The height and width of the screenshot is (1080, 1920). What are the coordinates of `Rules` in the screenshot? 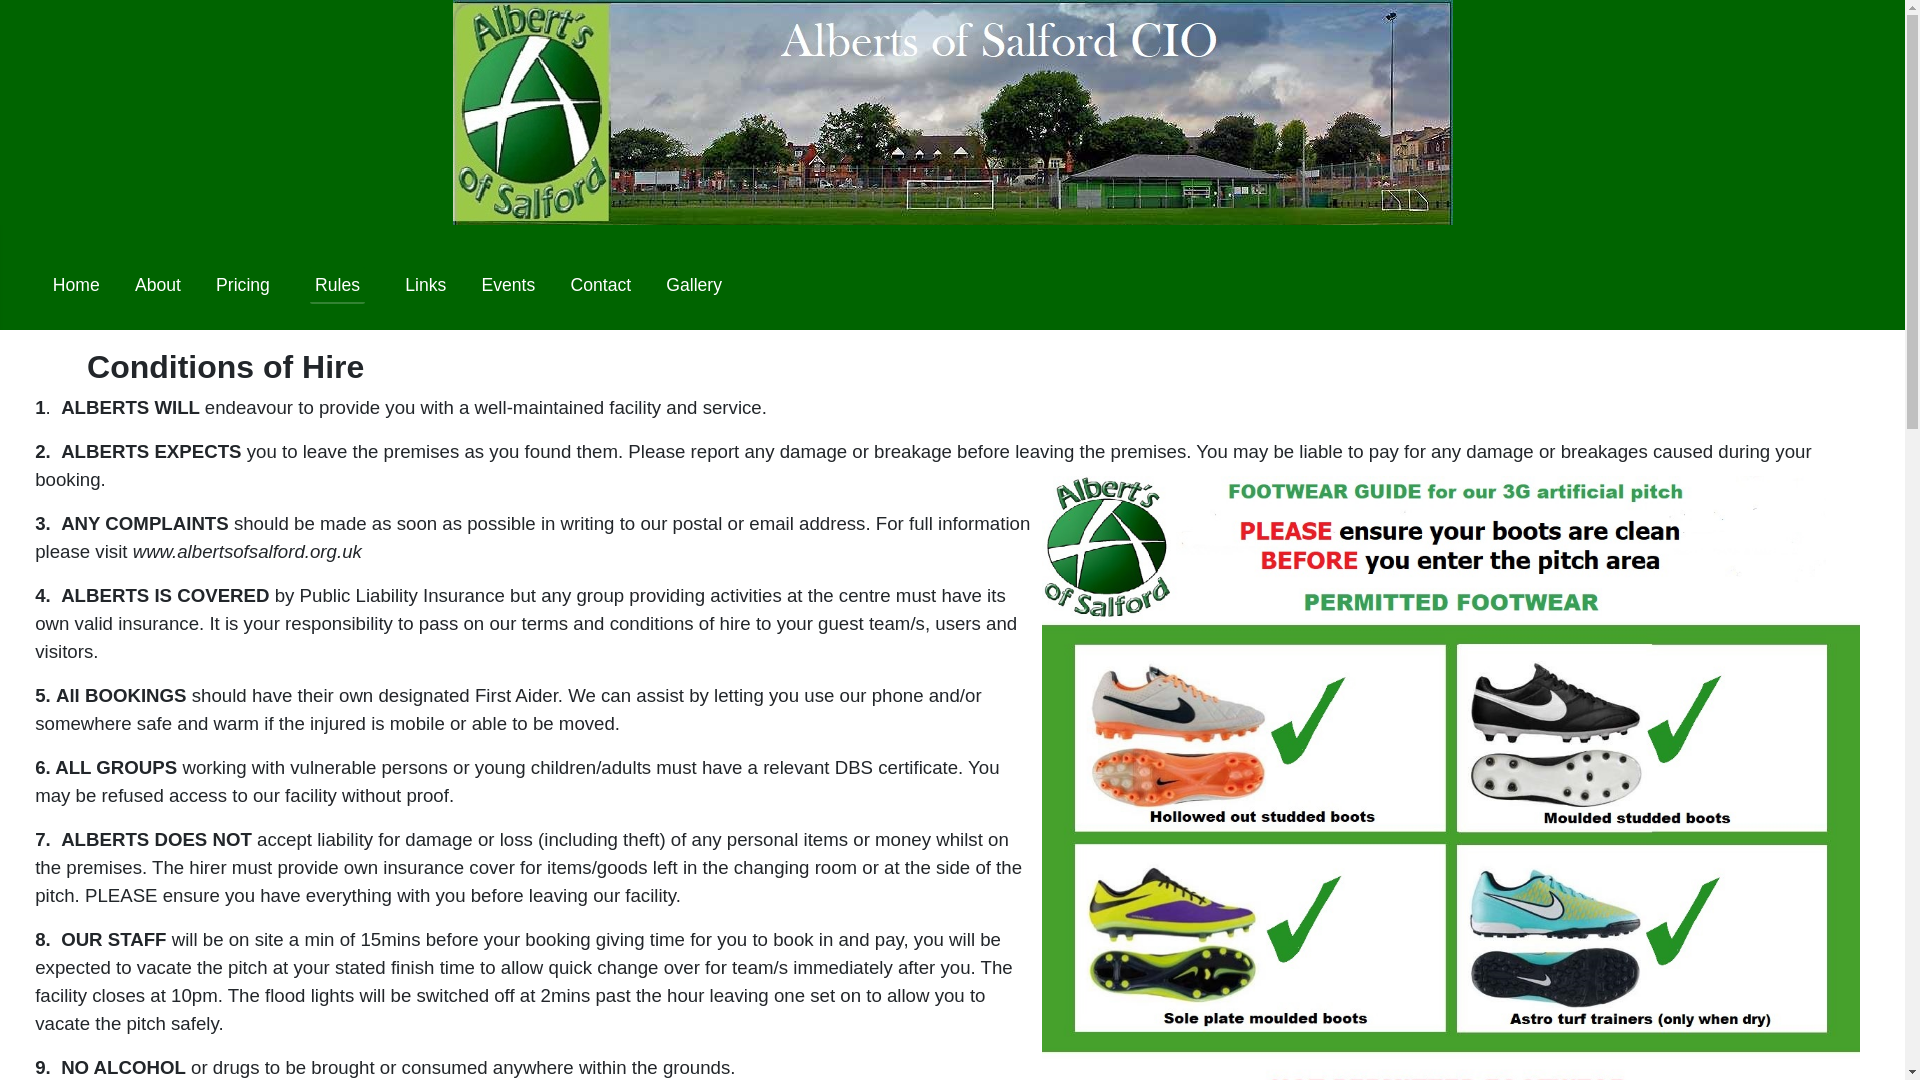 It's located at (336, 284).